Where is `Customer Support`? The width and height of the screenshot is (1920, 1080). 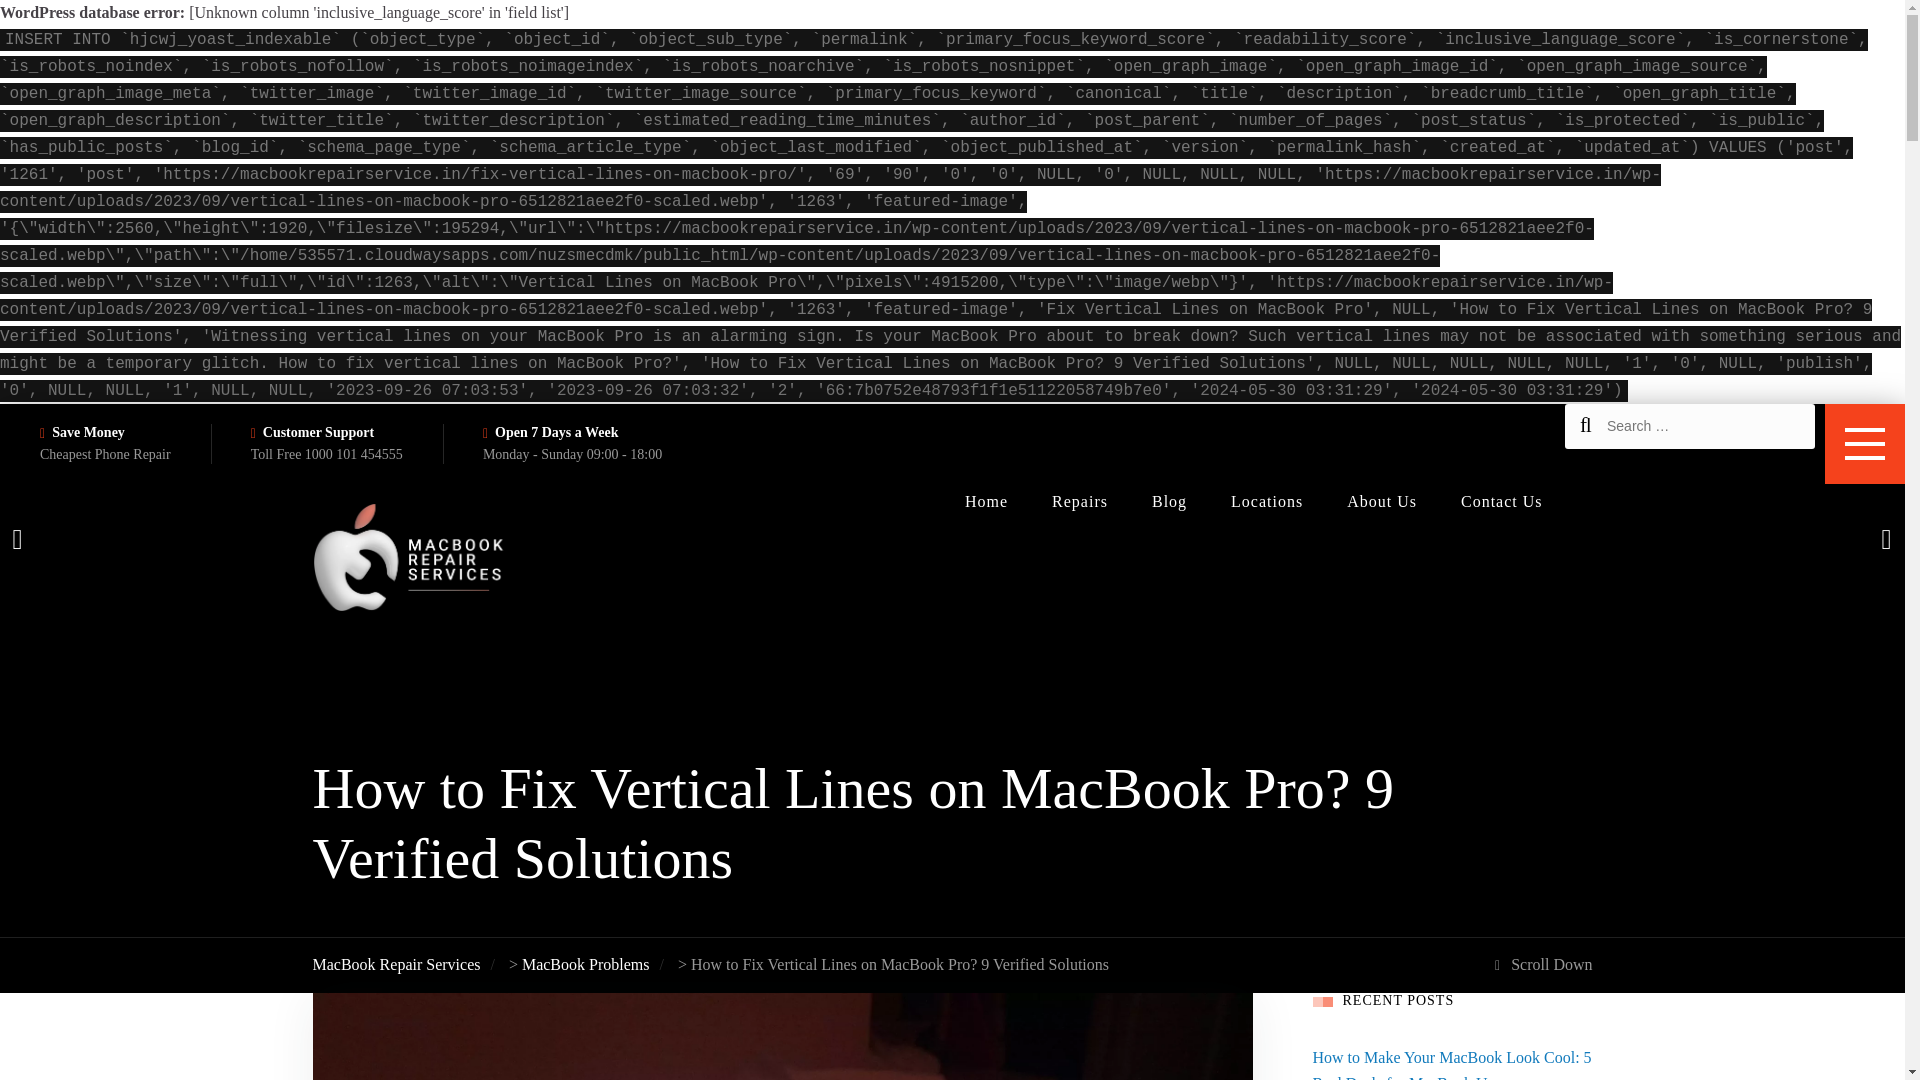
Customer Support is located at coordinates (318, 432).